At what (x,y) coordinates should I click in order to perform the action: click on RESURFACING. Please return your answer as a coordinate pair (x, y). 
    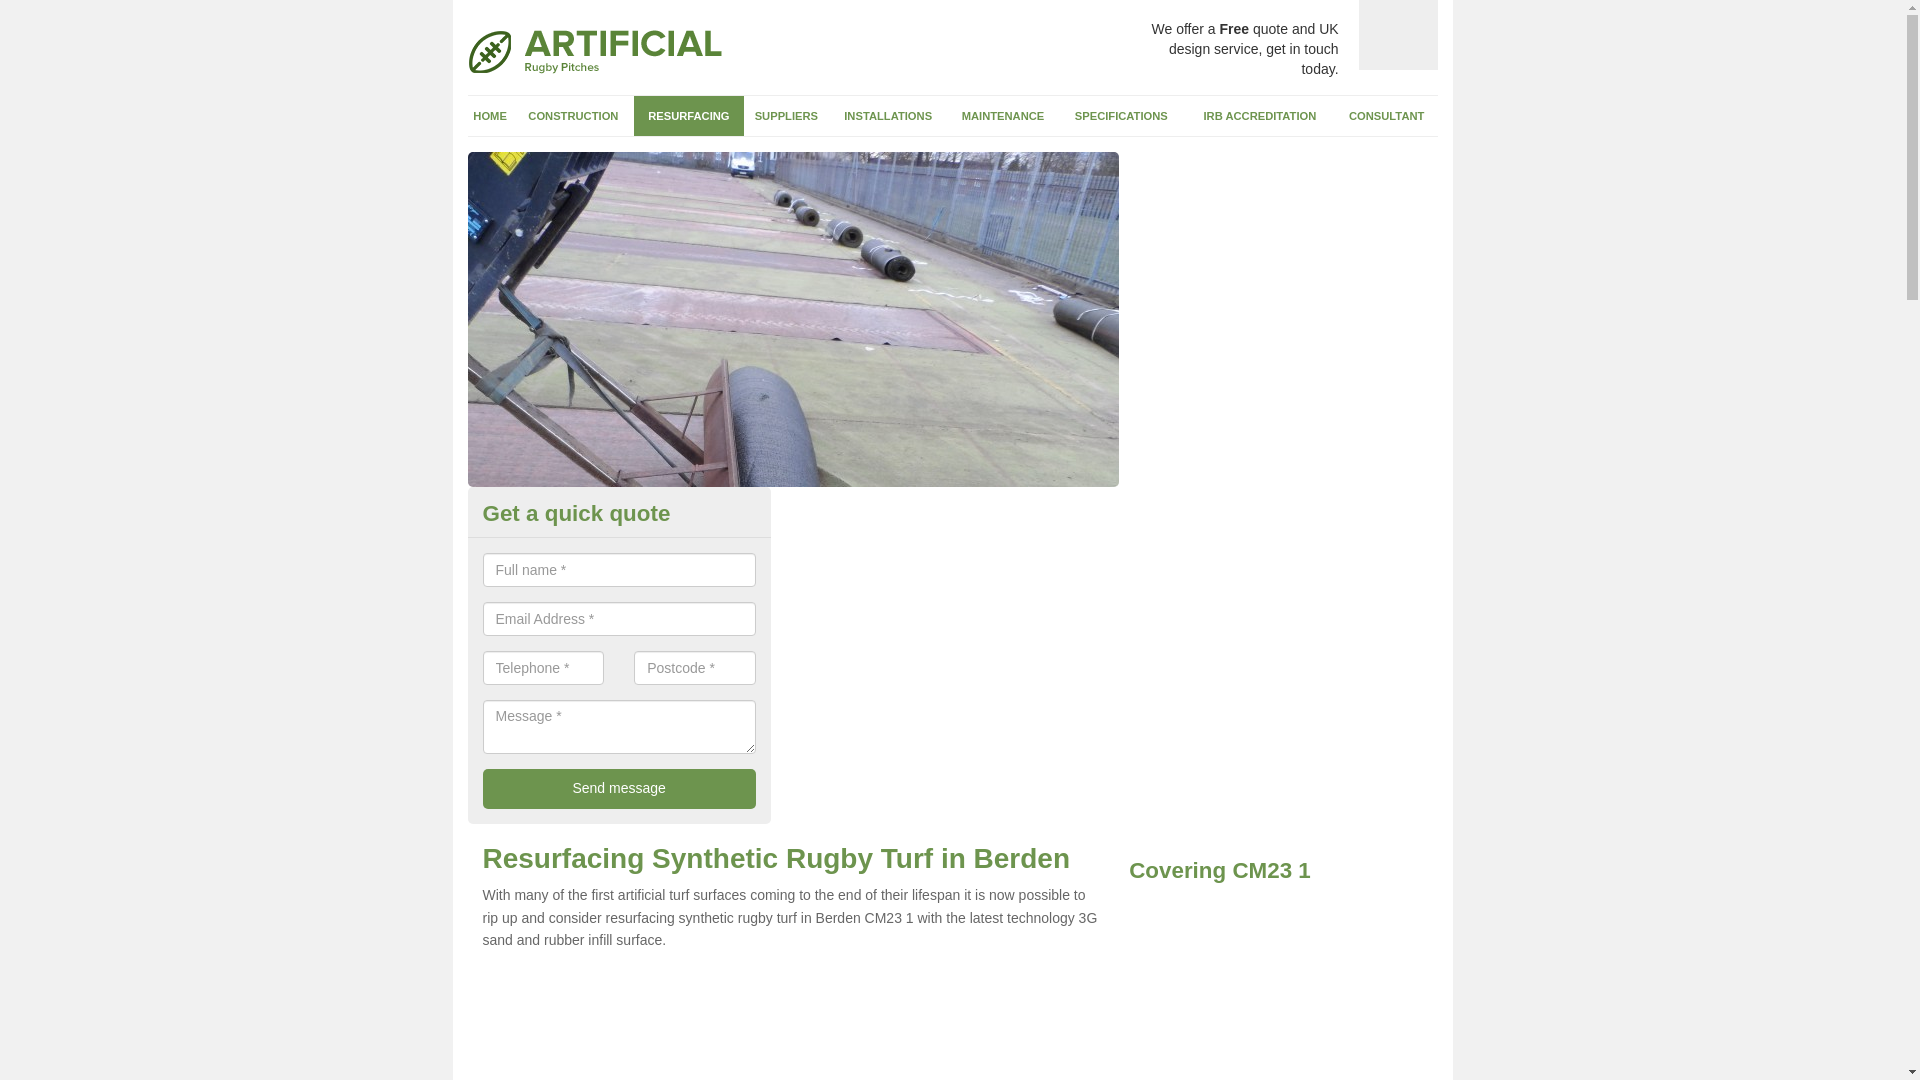
    Looking at the image, I should click on (688, 116).